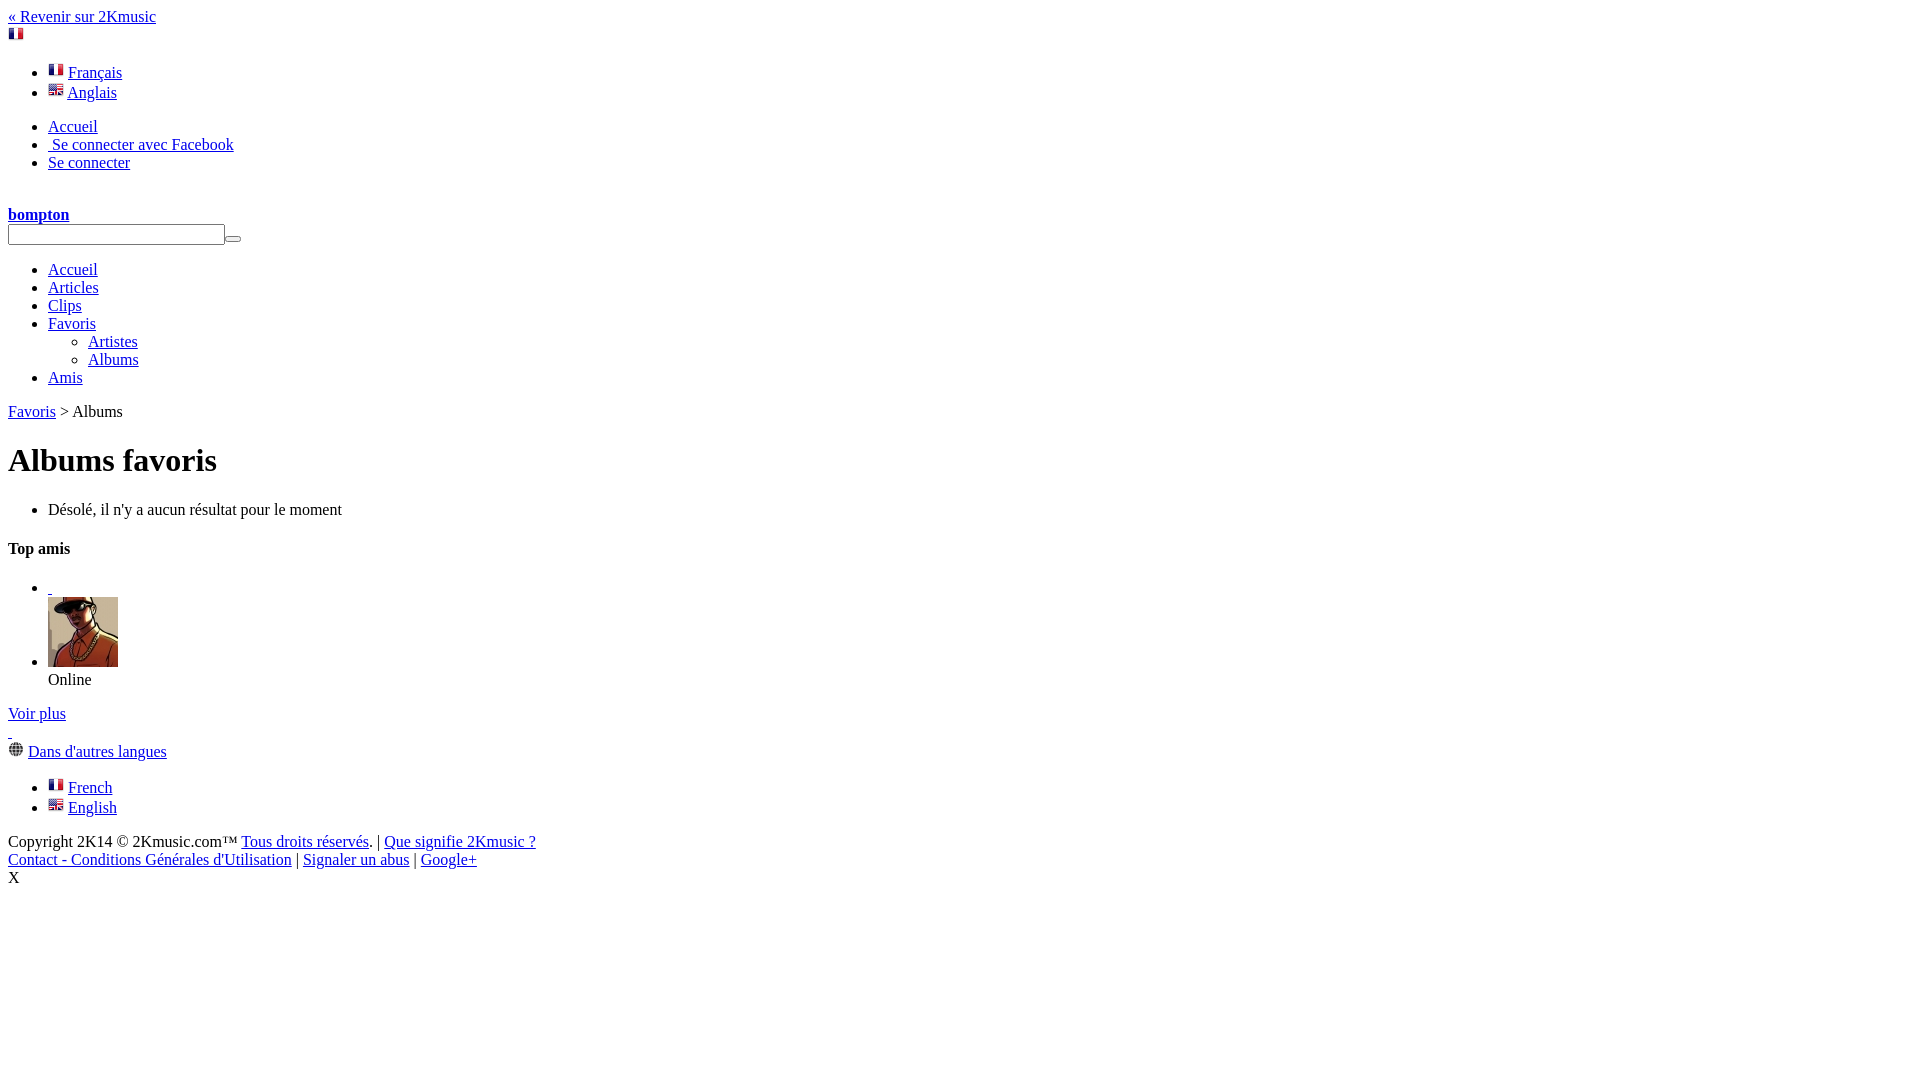 The width and height of the screenshot is (1920, 1080). Describe the element at coordinates (90, 788) in the screenshot. I see `French` at that location.